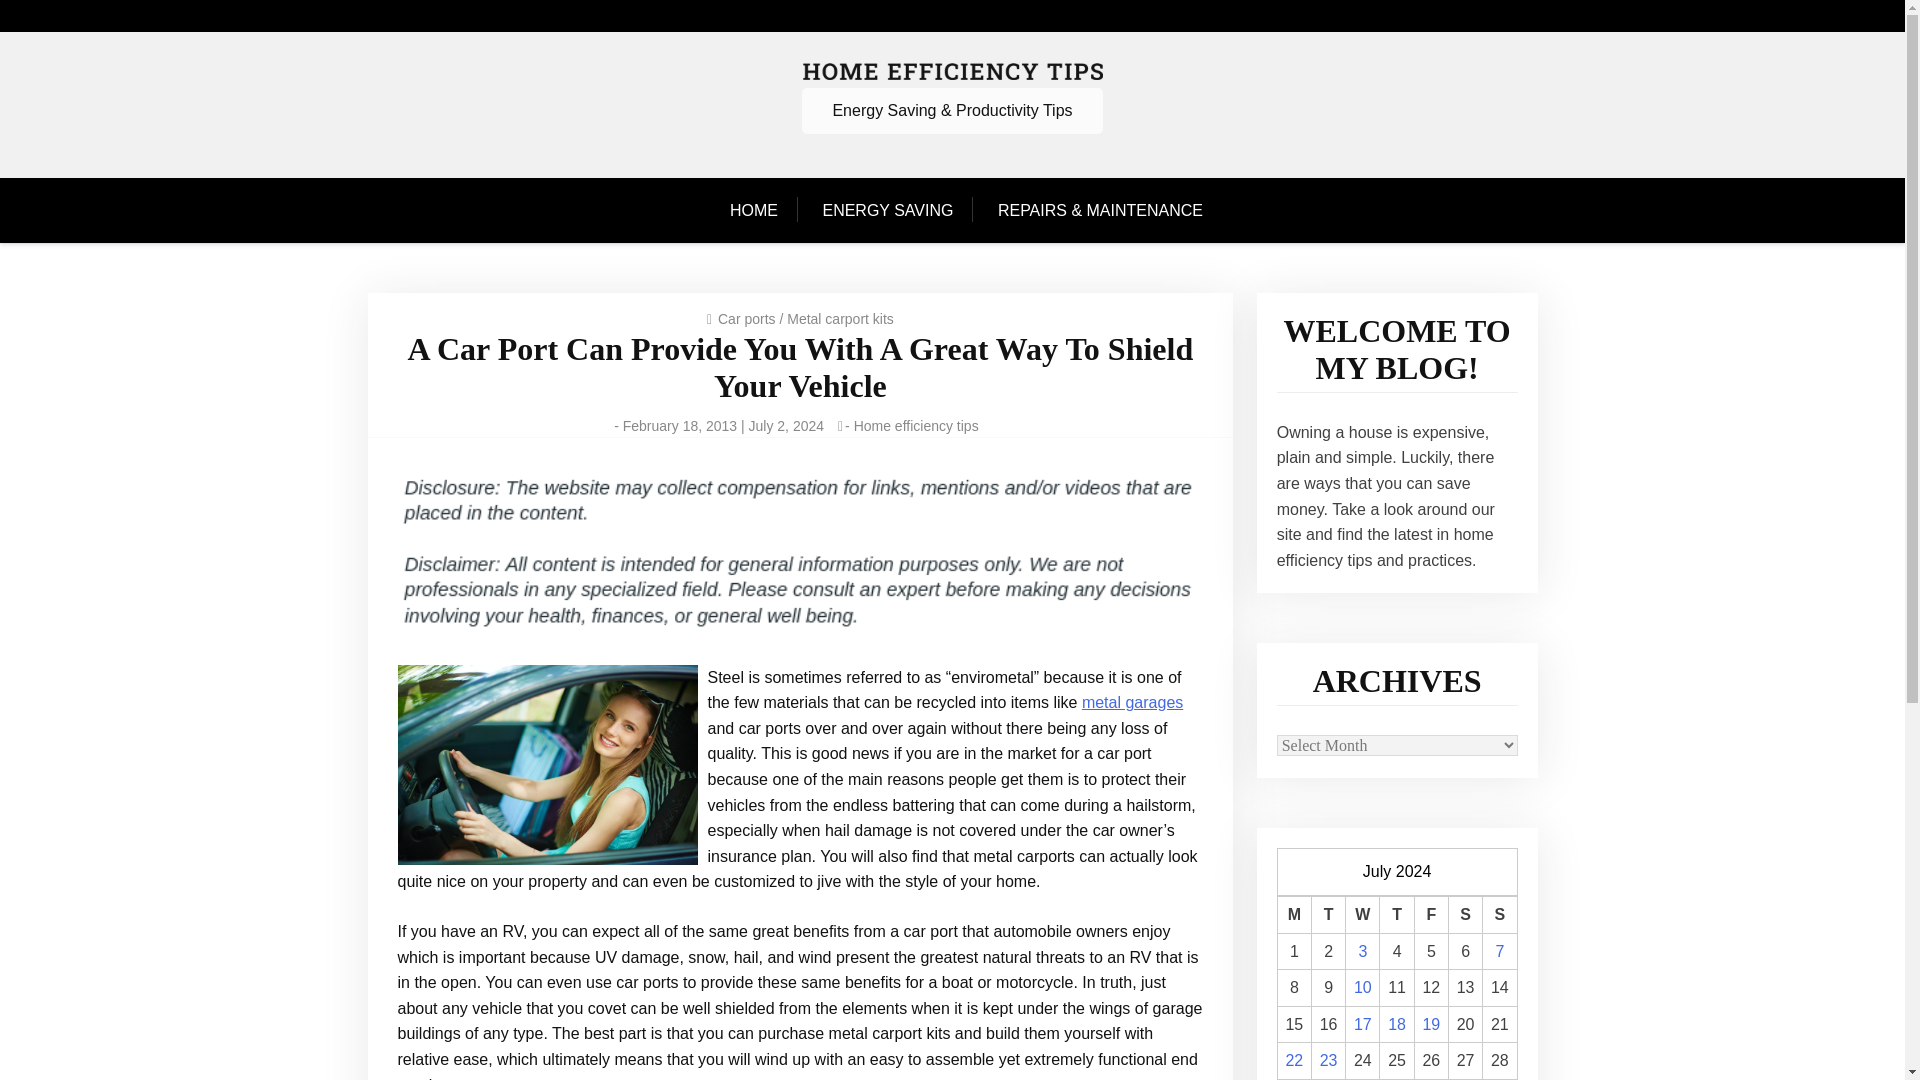 The width and height of the screenshot is (1920, 1080). I want to click on Tuesday, so click(1328, 916).